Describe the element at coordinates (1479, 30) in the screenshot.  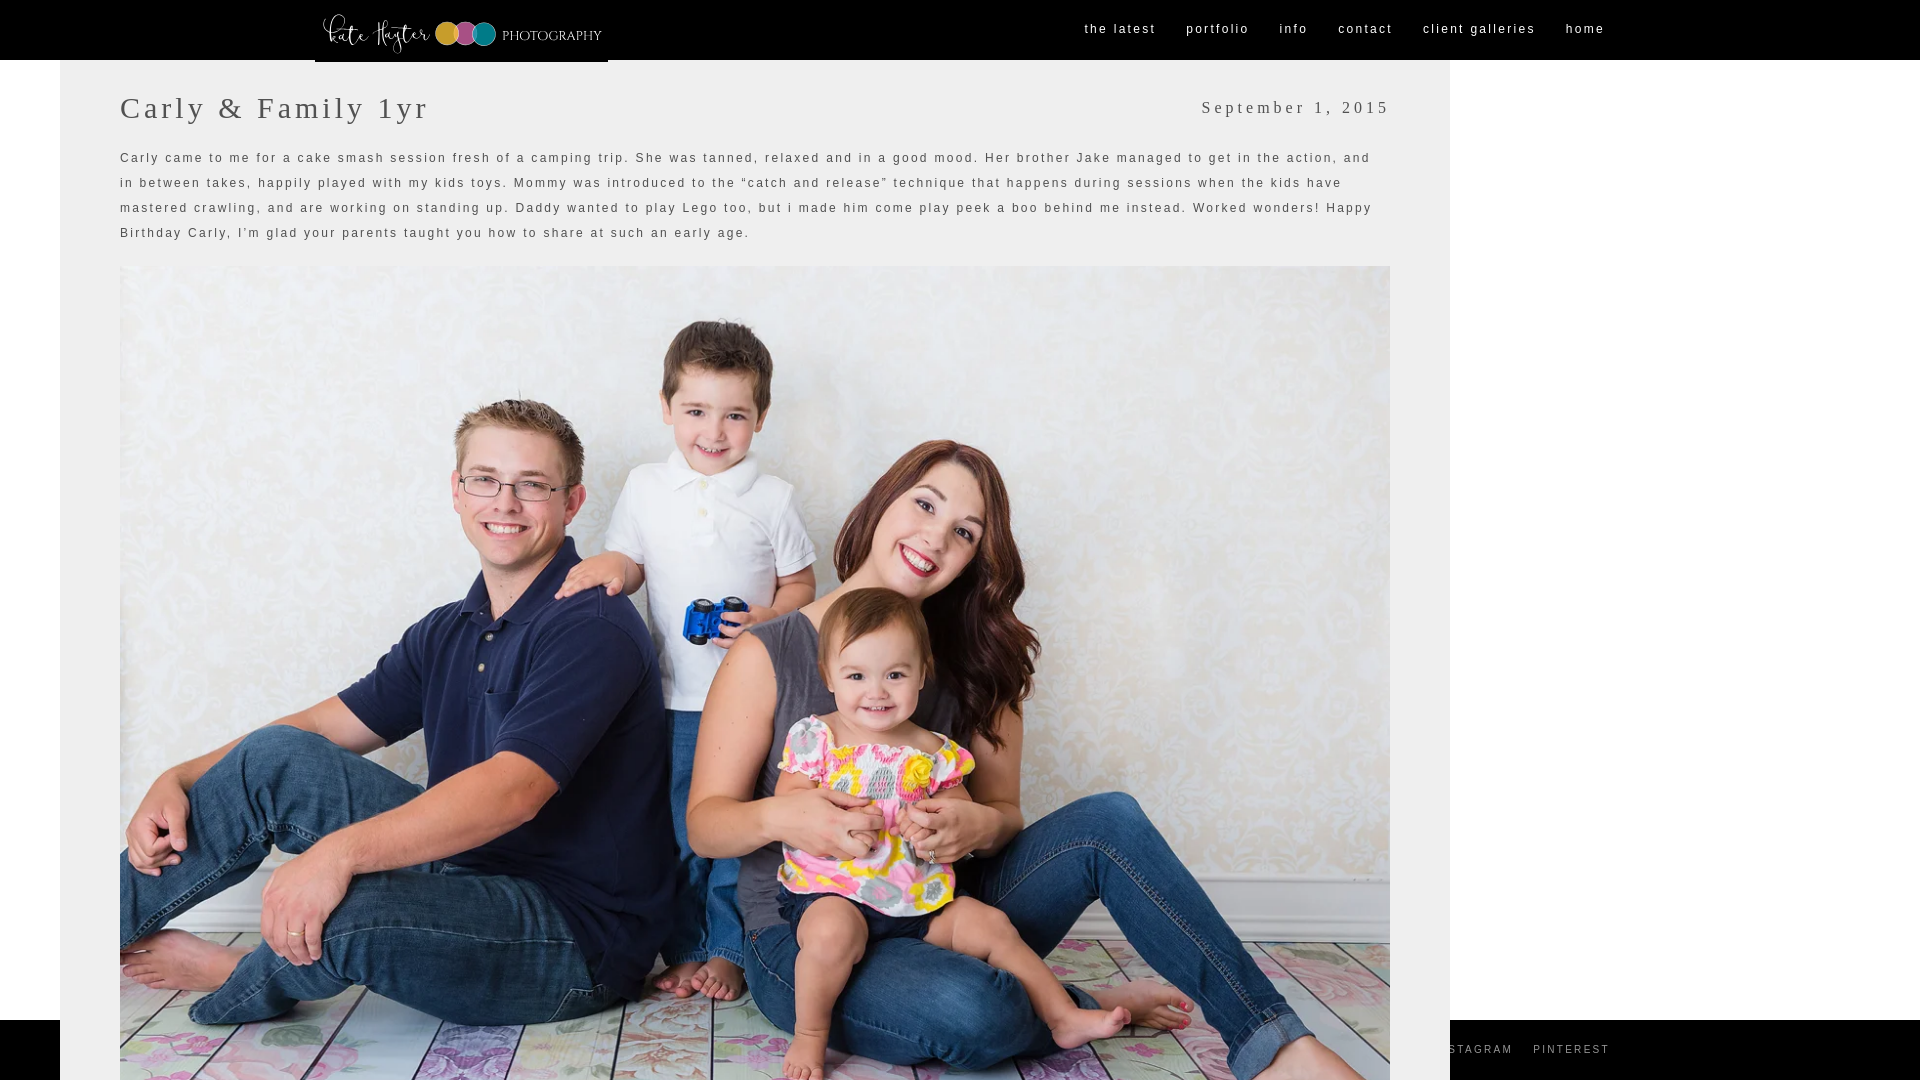
I see `client galleries` at that location.